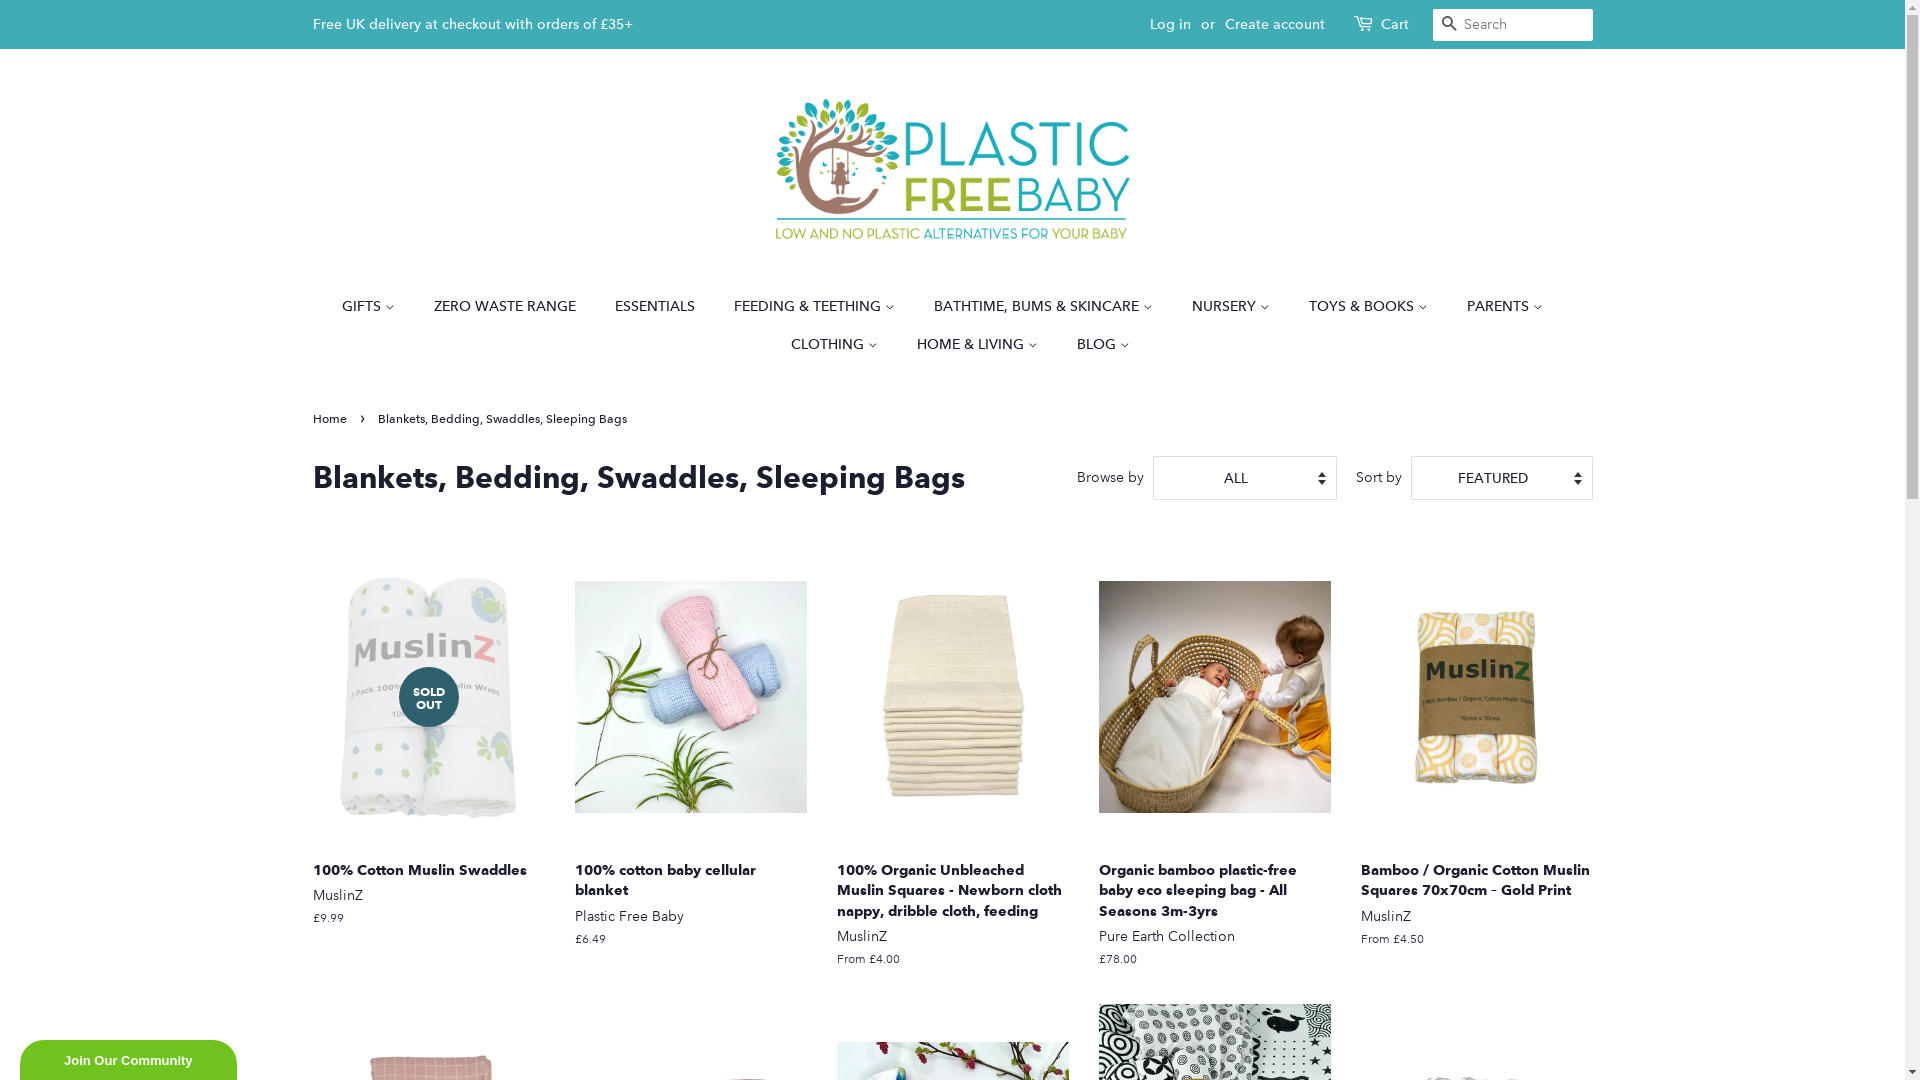  Describe the element at coordinates (378, 307) in the screenshot. I see `GIFTS` at that location.